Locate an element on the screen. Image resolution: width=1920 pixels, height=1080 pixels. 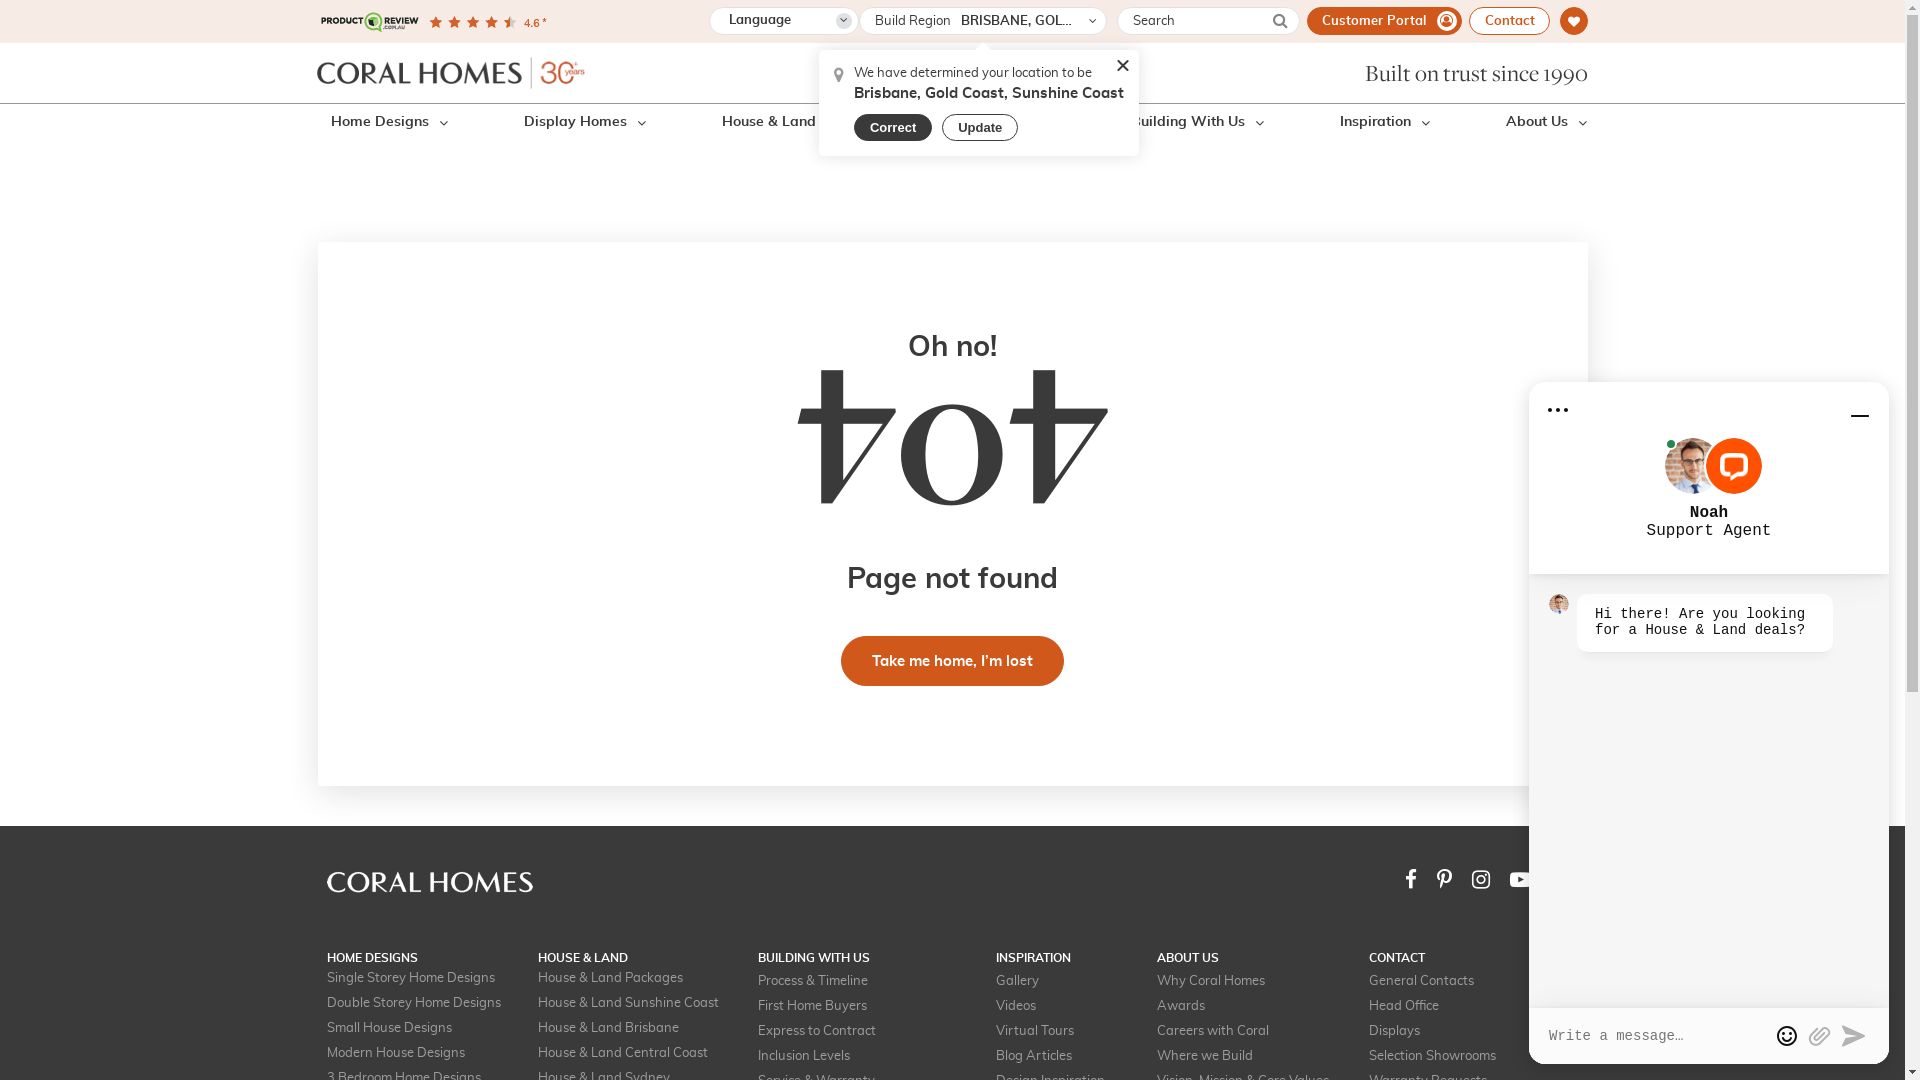
Correct is located at coordinates (893, 128).